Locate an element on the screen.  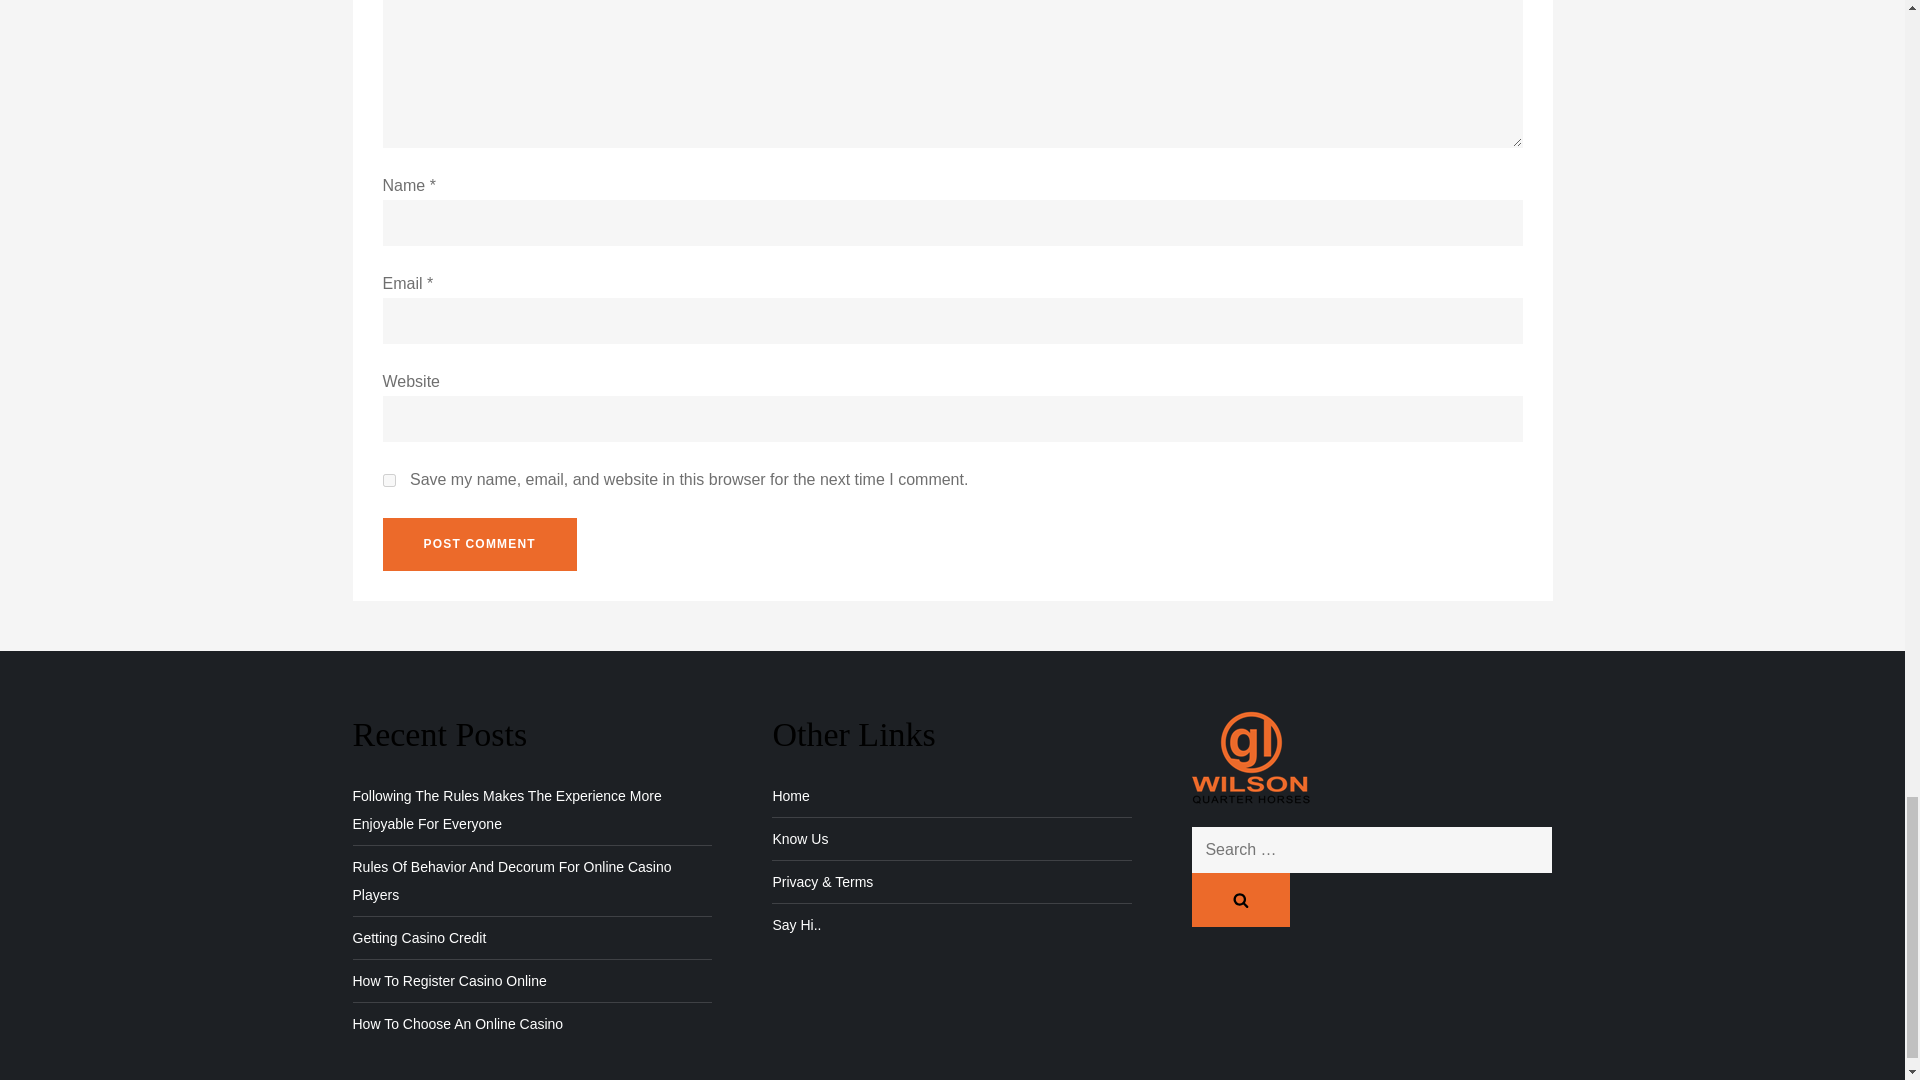
How To Register Casino Online is located at coordinates (448, 980).